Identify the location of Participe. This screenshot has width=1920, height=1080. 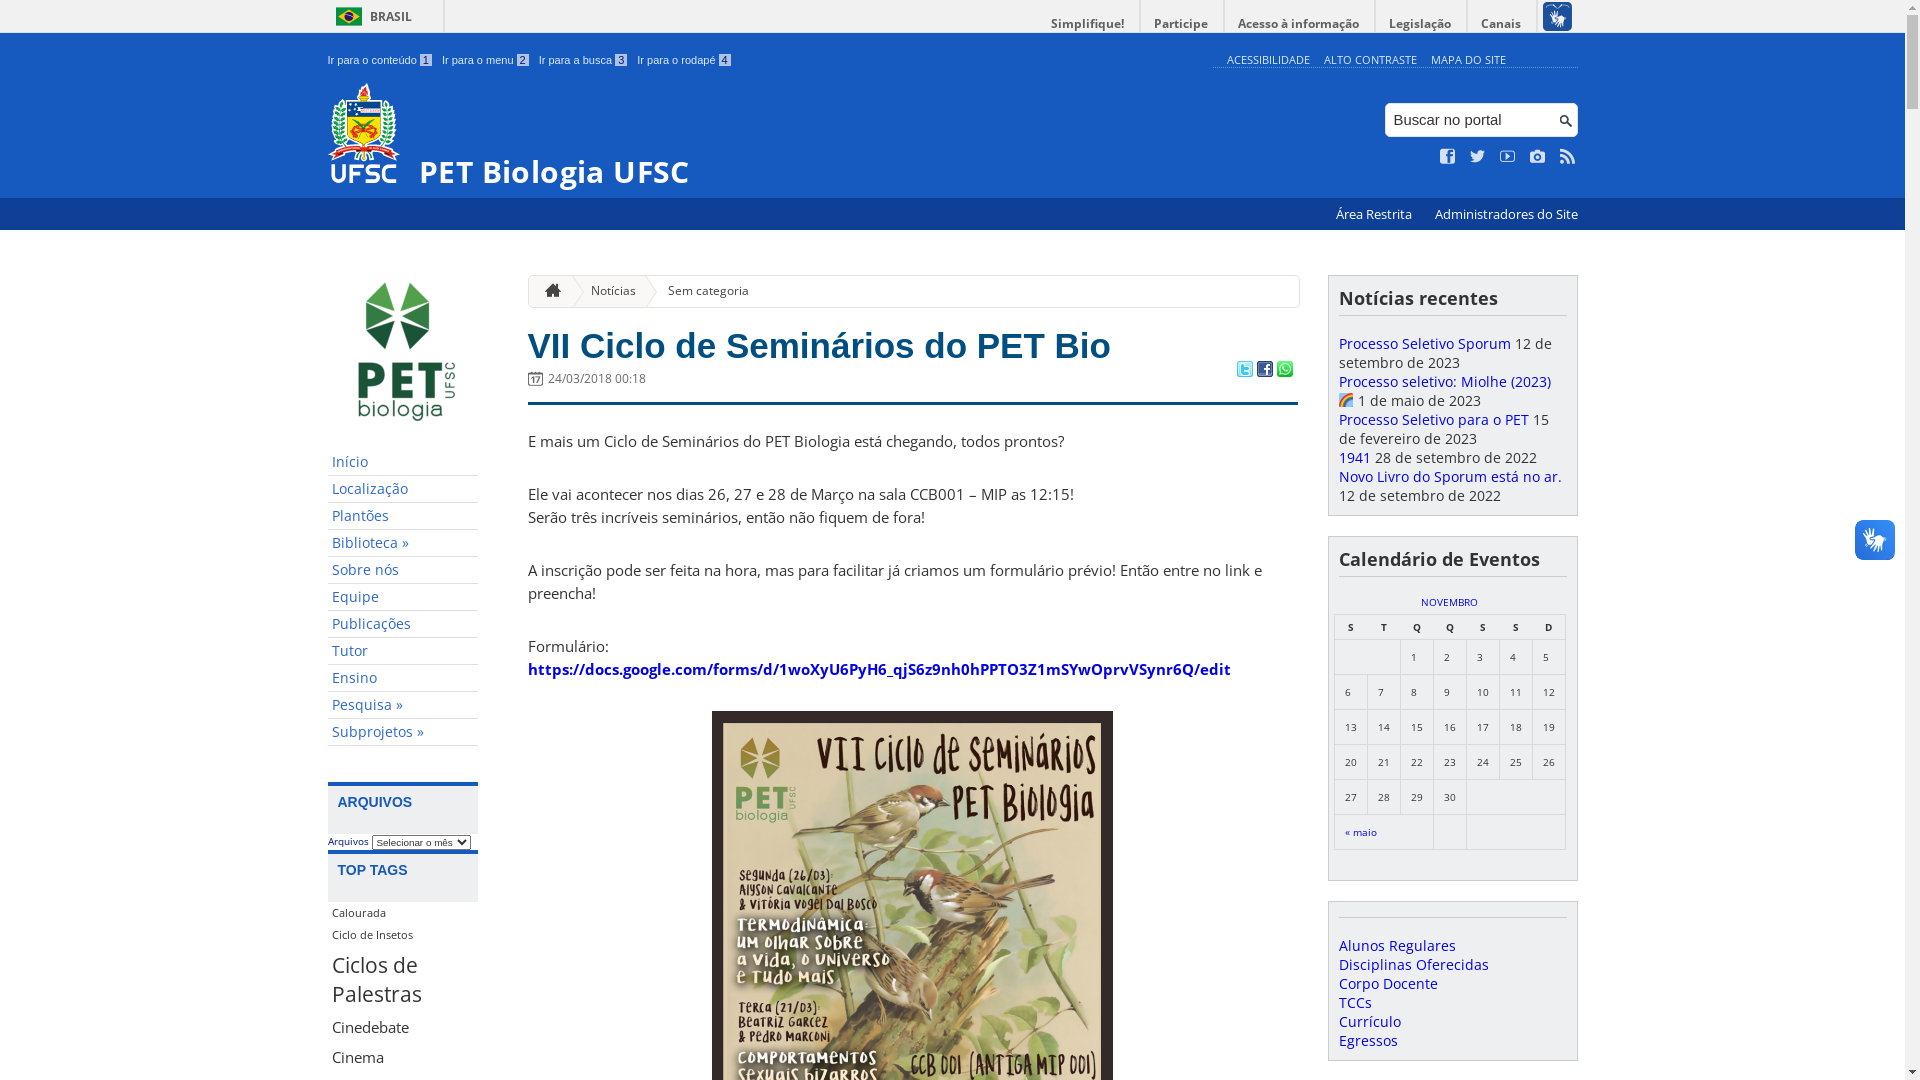
(1181, 24).